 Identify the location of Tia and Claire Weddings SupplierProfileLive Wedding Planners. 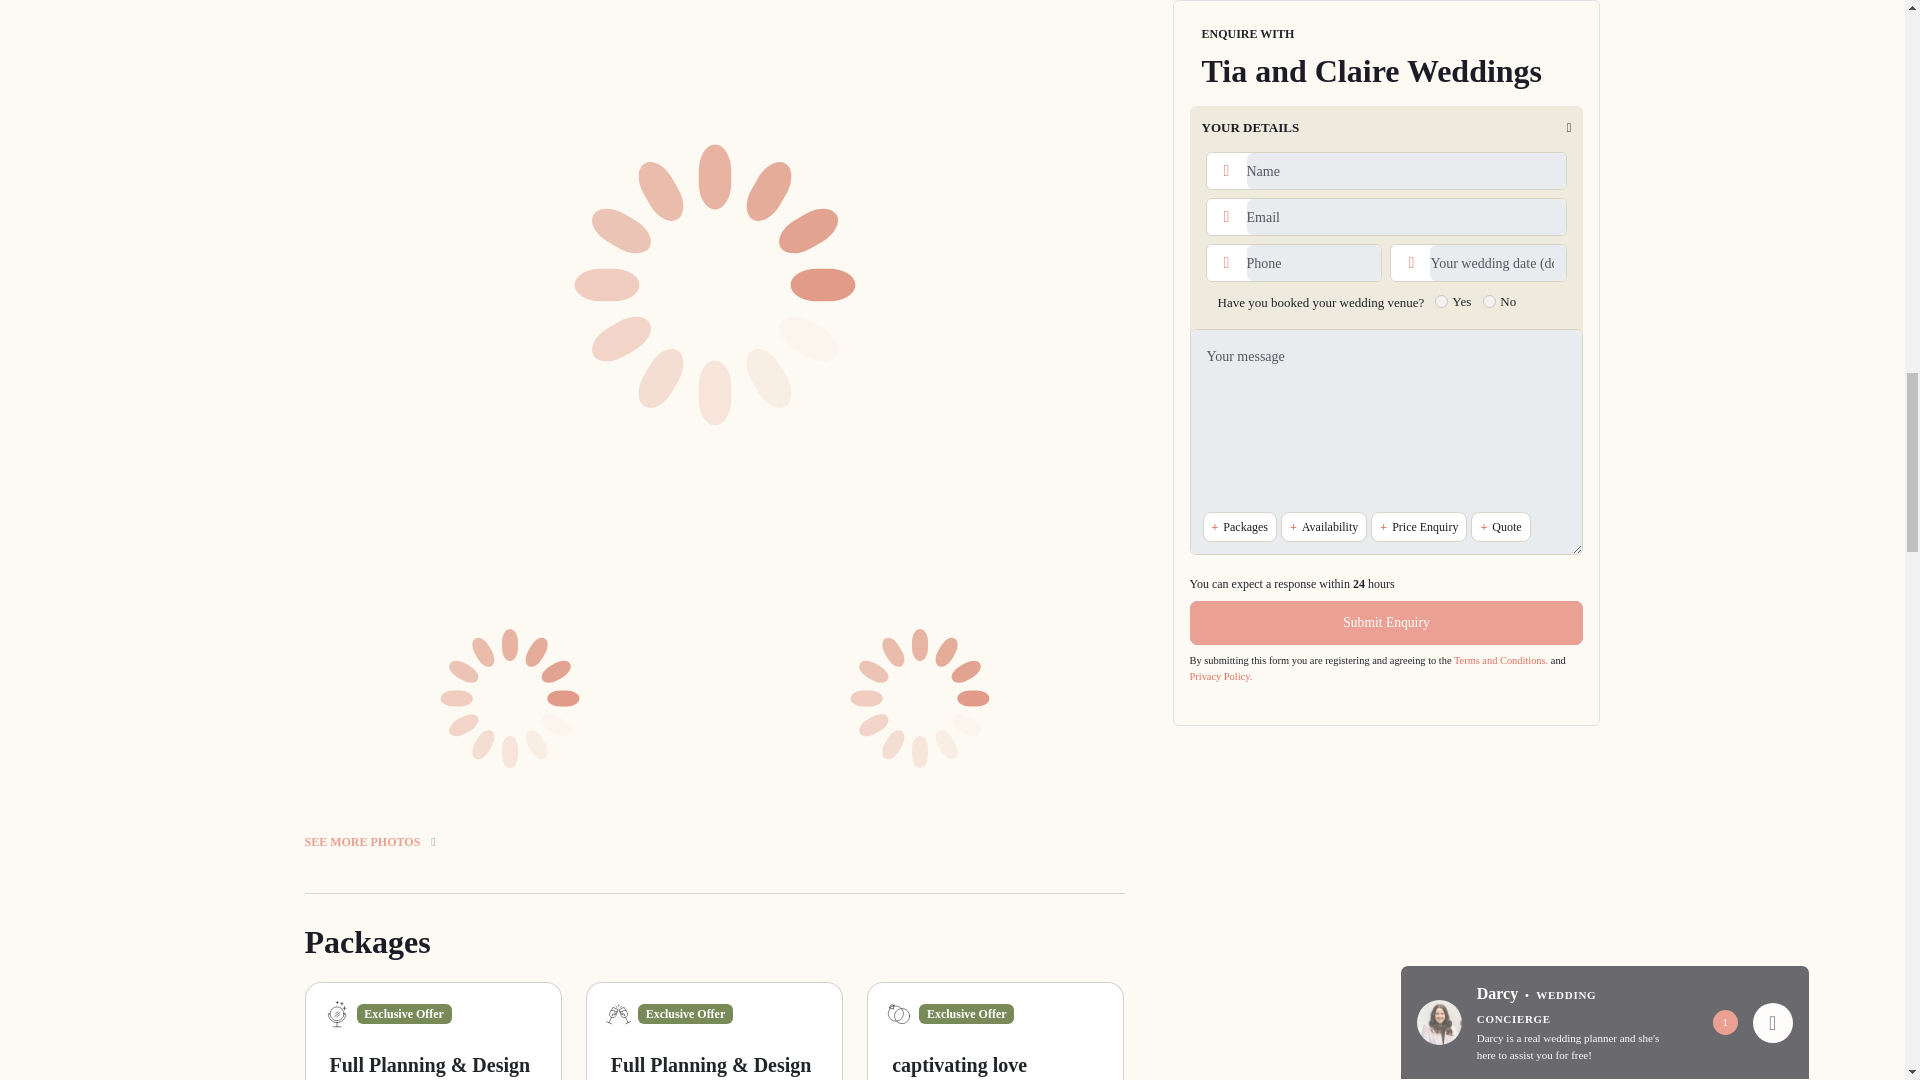
(510, 698).